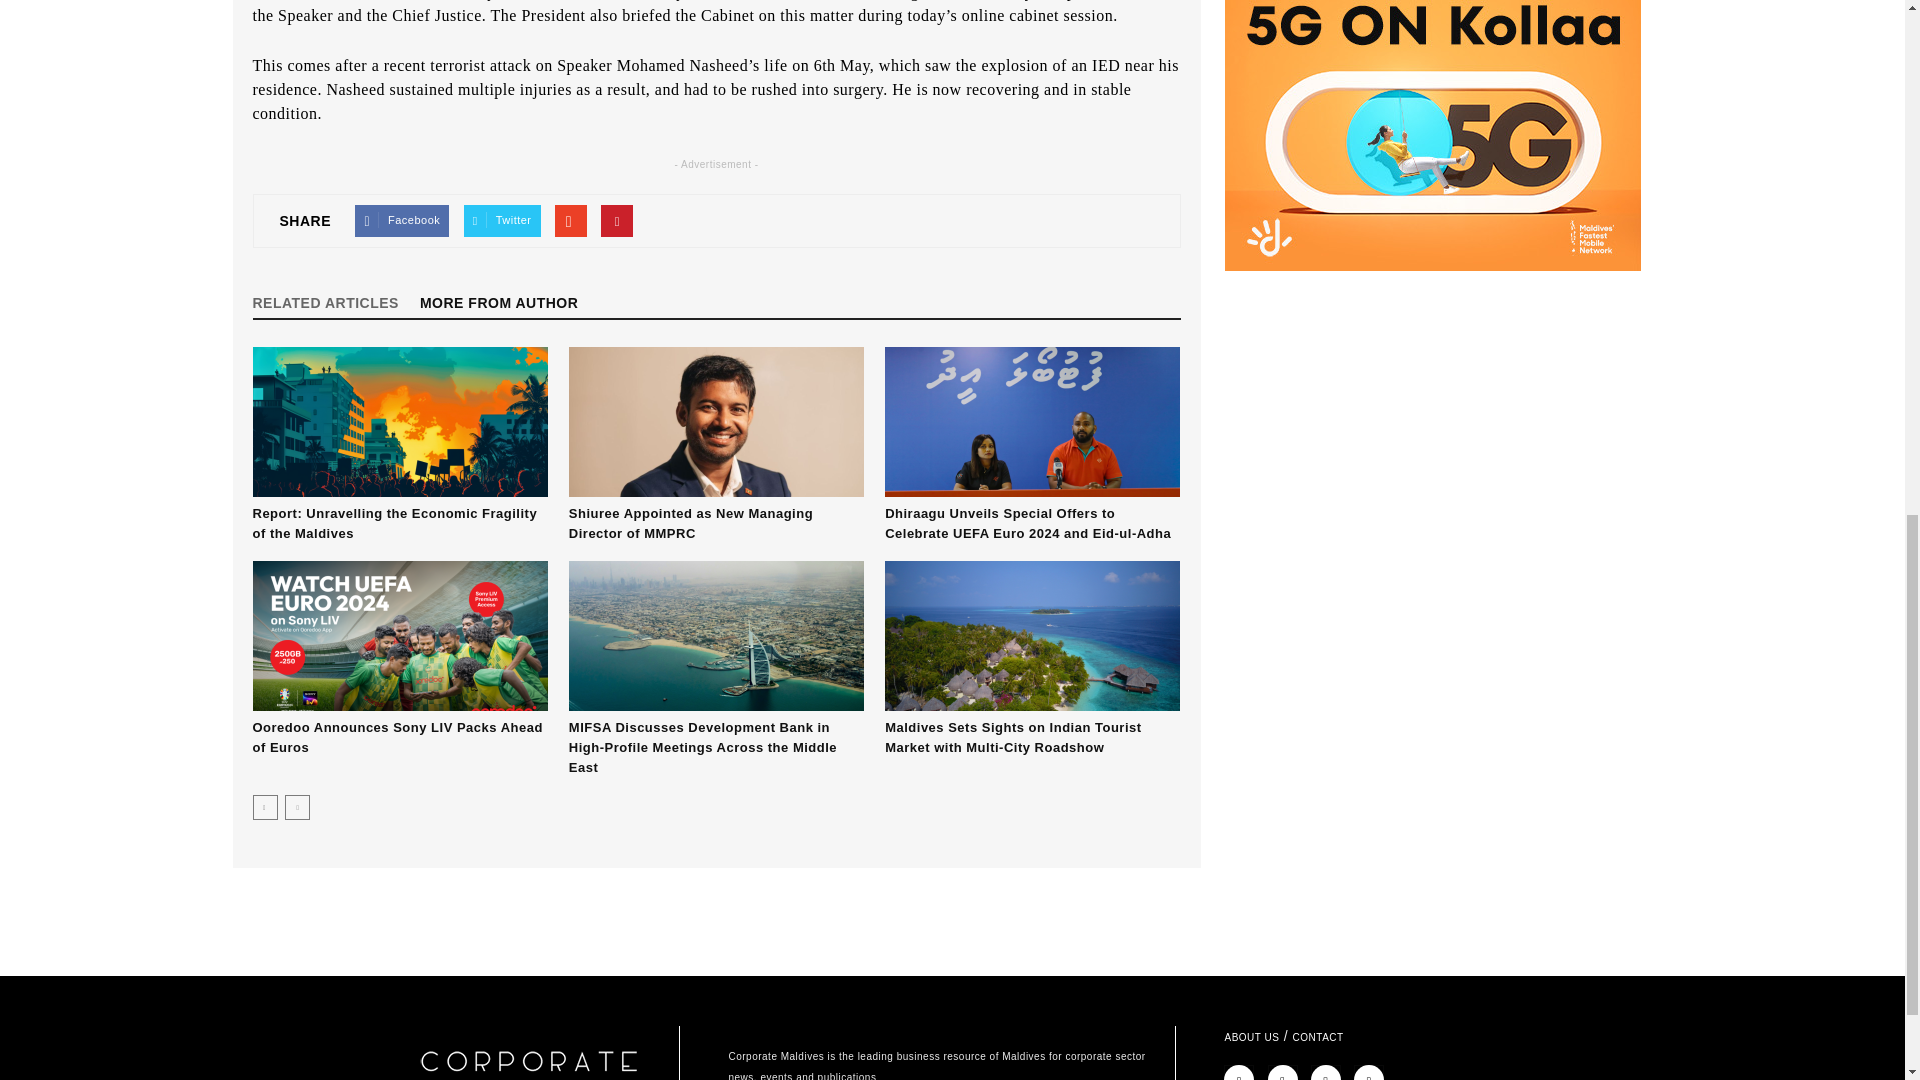 The width and height of the screenshot is (1920, 1080). Describe the element at coordinates (502, 220) in the screenshot. I see `Twitter` at that location.